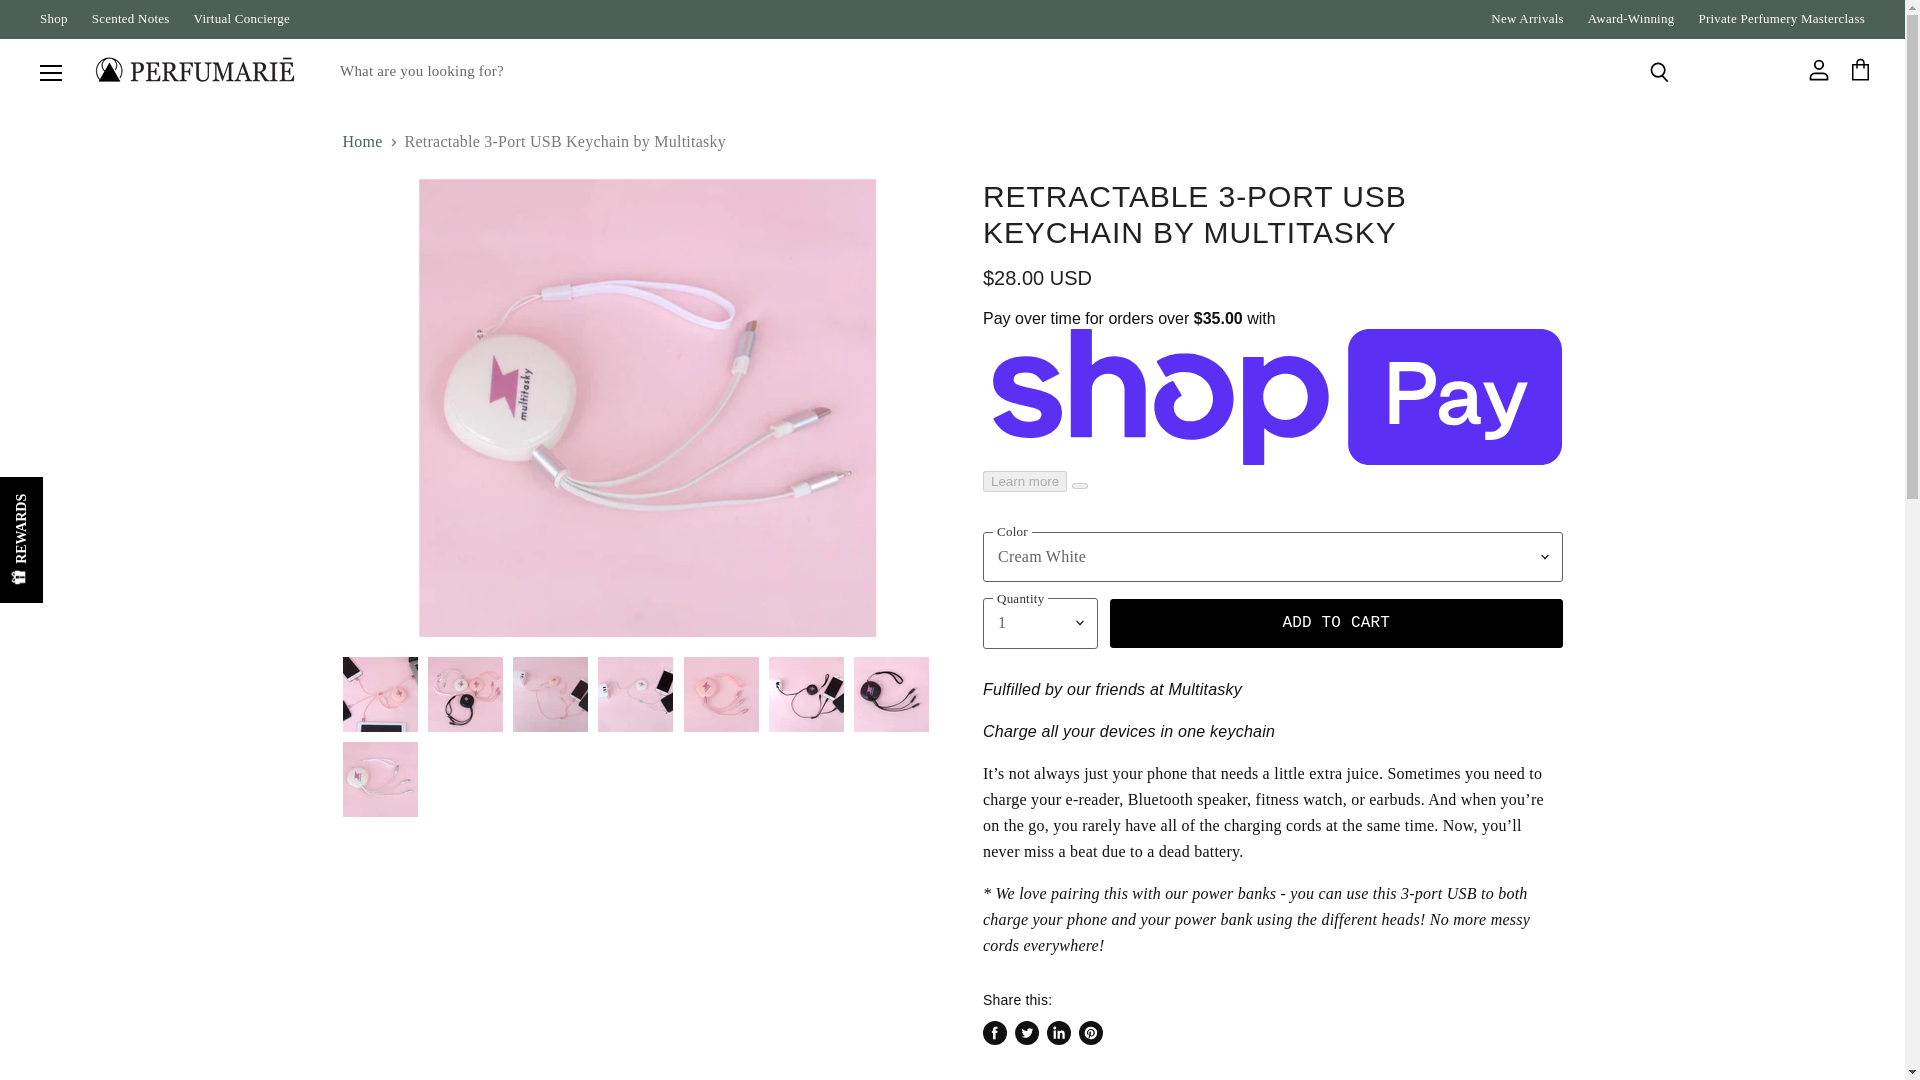 The height and width of the screenshot is (1080, 1920). I want to click on Shop, so click(54, 19).